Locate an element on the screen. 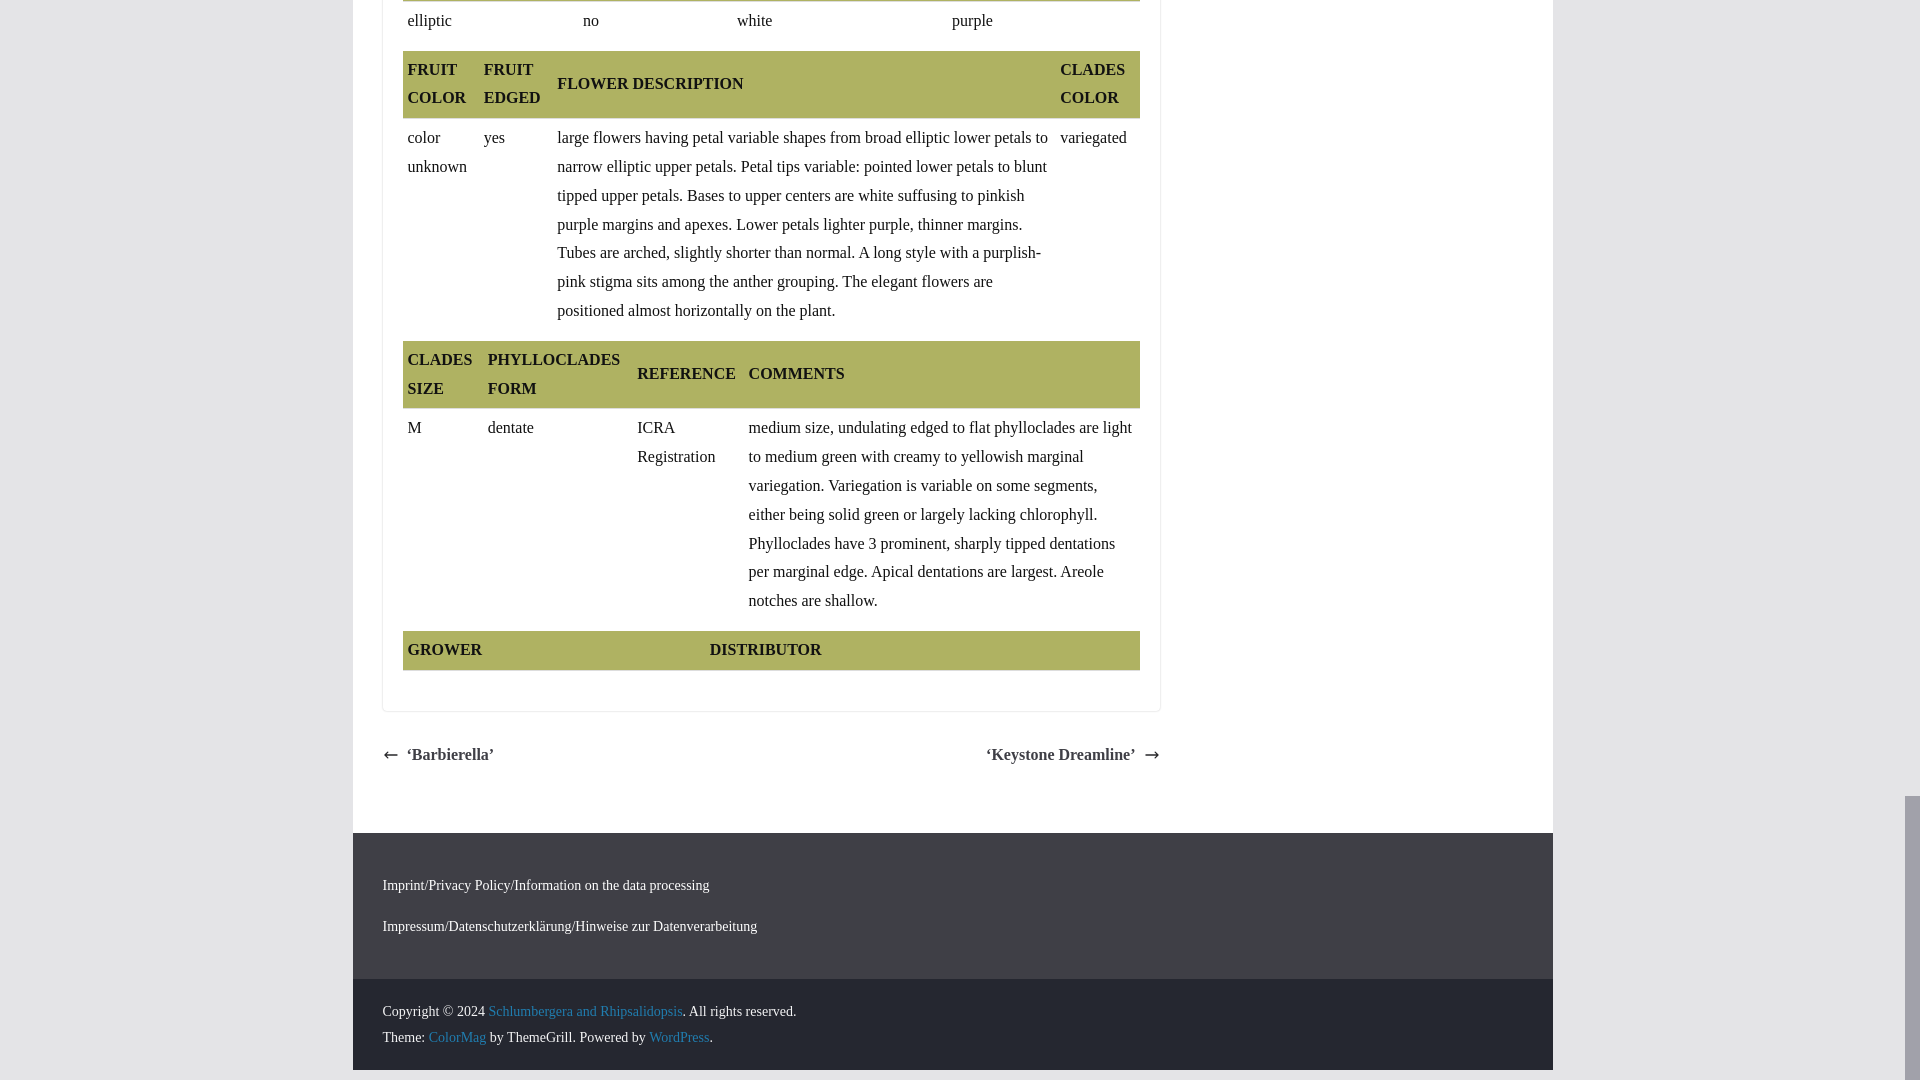 This screenshot has height=1080, width=1920. ColorMag is located at coordinates (458, 1038).